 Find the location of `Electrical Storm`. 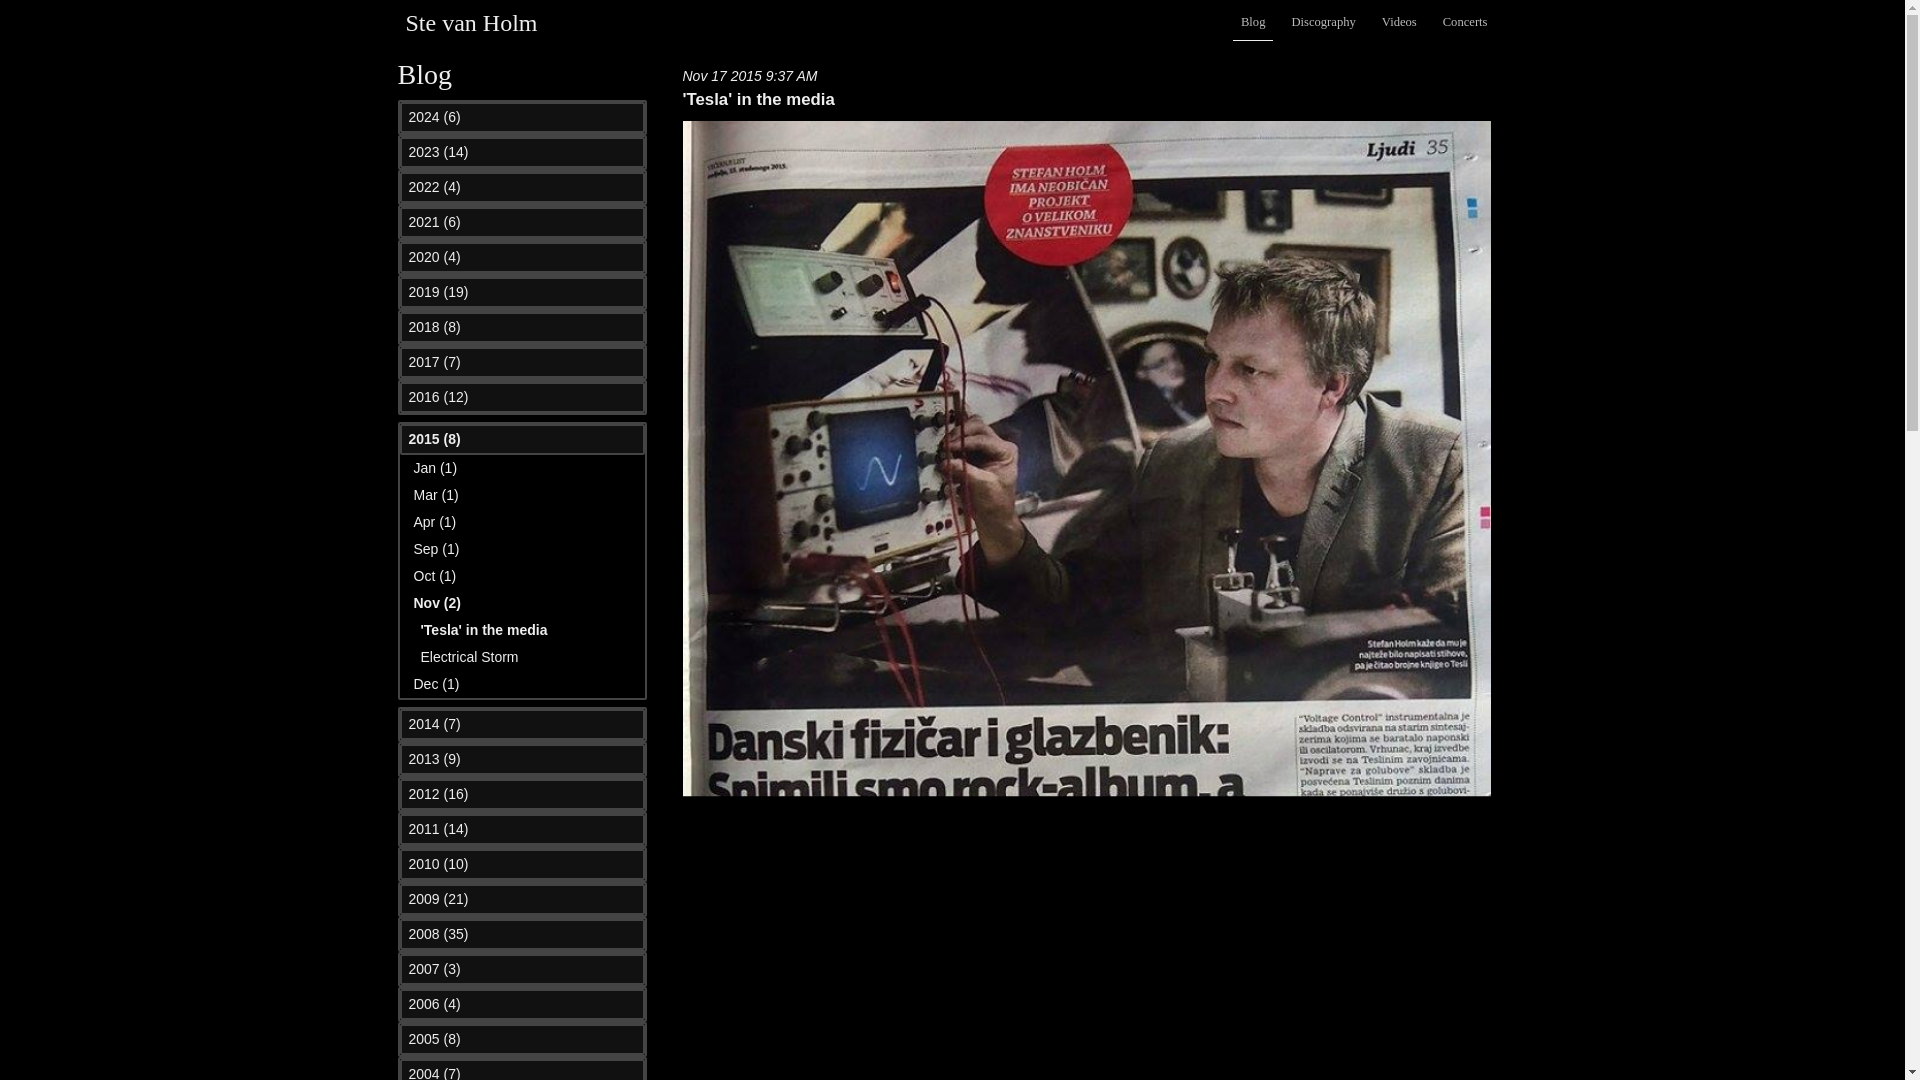

Electrical Storm is located at coordinates (469, 657).